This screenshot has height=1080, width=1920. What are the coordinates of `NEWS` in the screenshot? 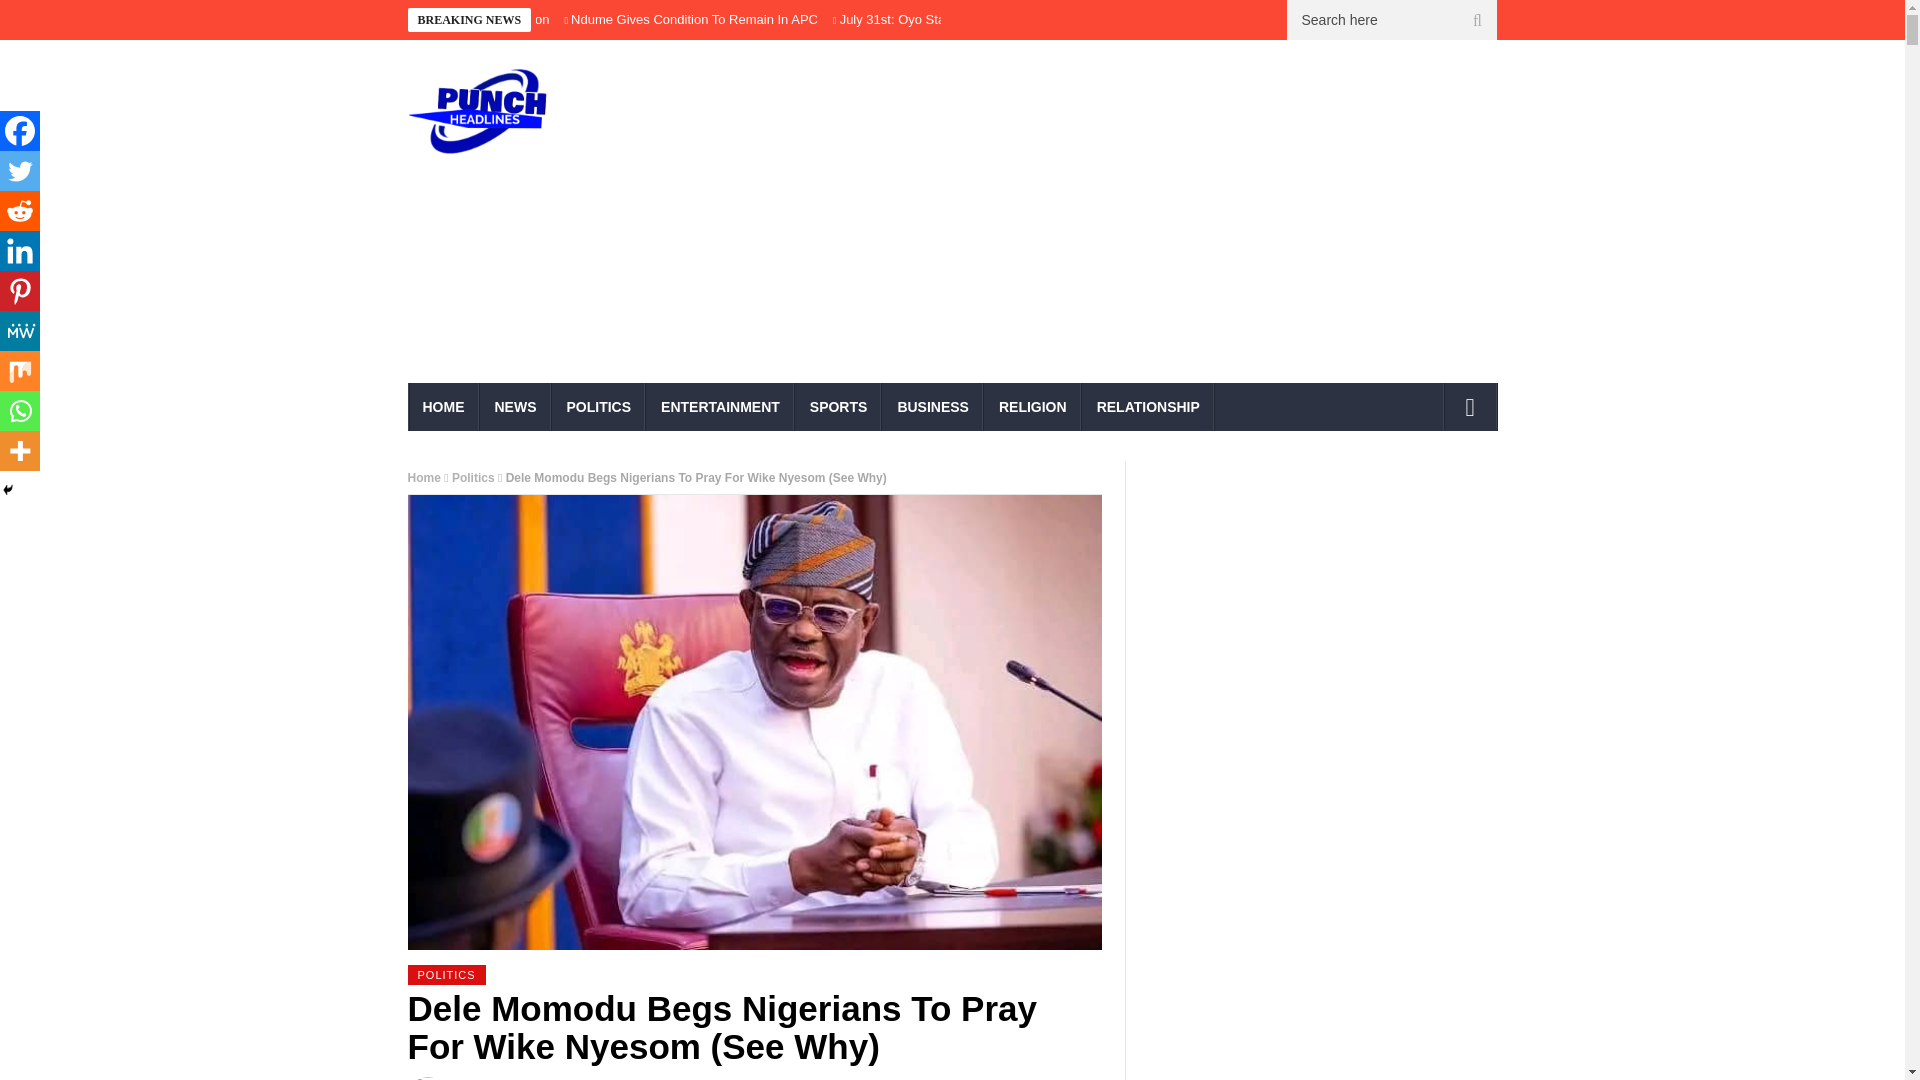 It's located at (516, 406).